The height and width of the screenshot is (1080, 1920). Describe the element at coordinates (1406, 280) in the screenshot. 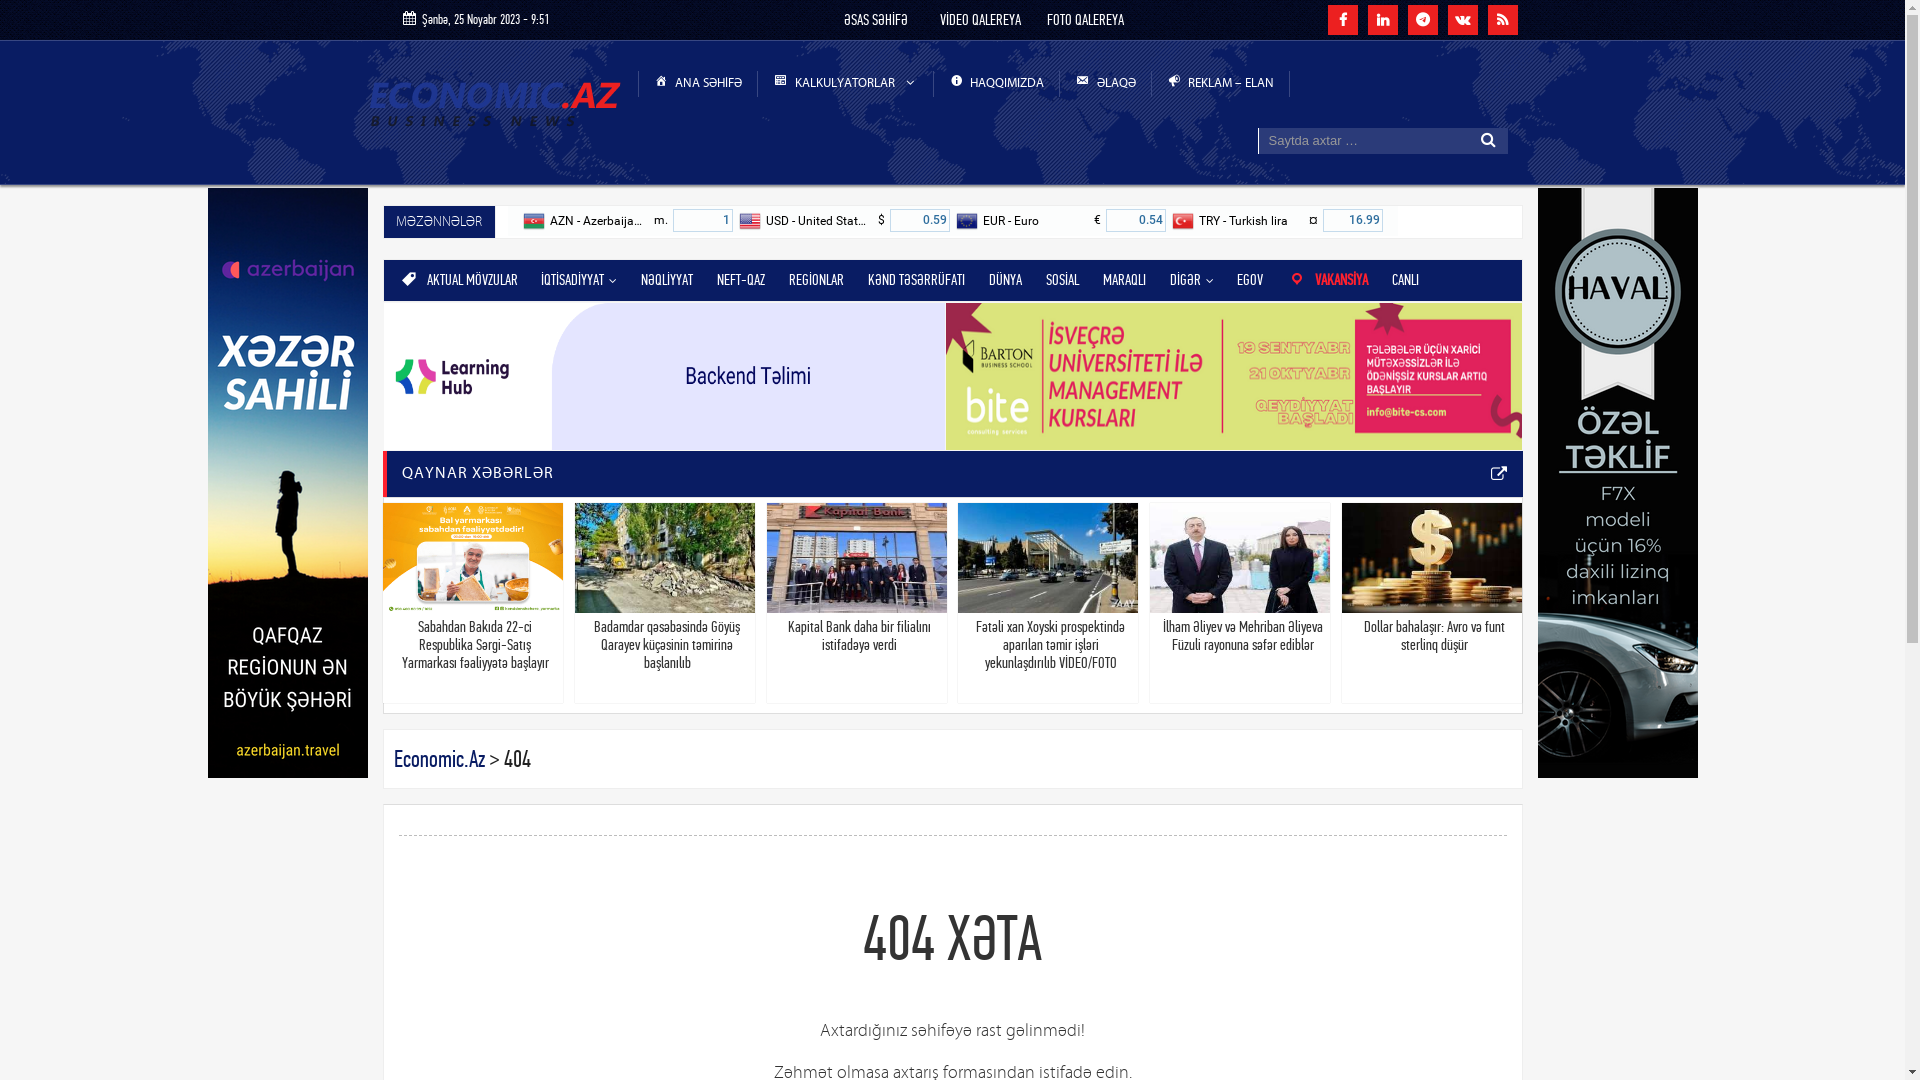

I see `CANLI` at that location.